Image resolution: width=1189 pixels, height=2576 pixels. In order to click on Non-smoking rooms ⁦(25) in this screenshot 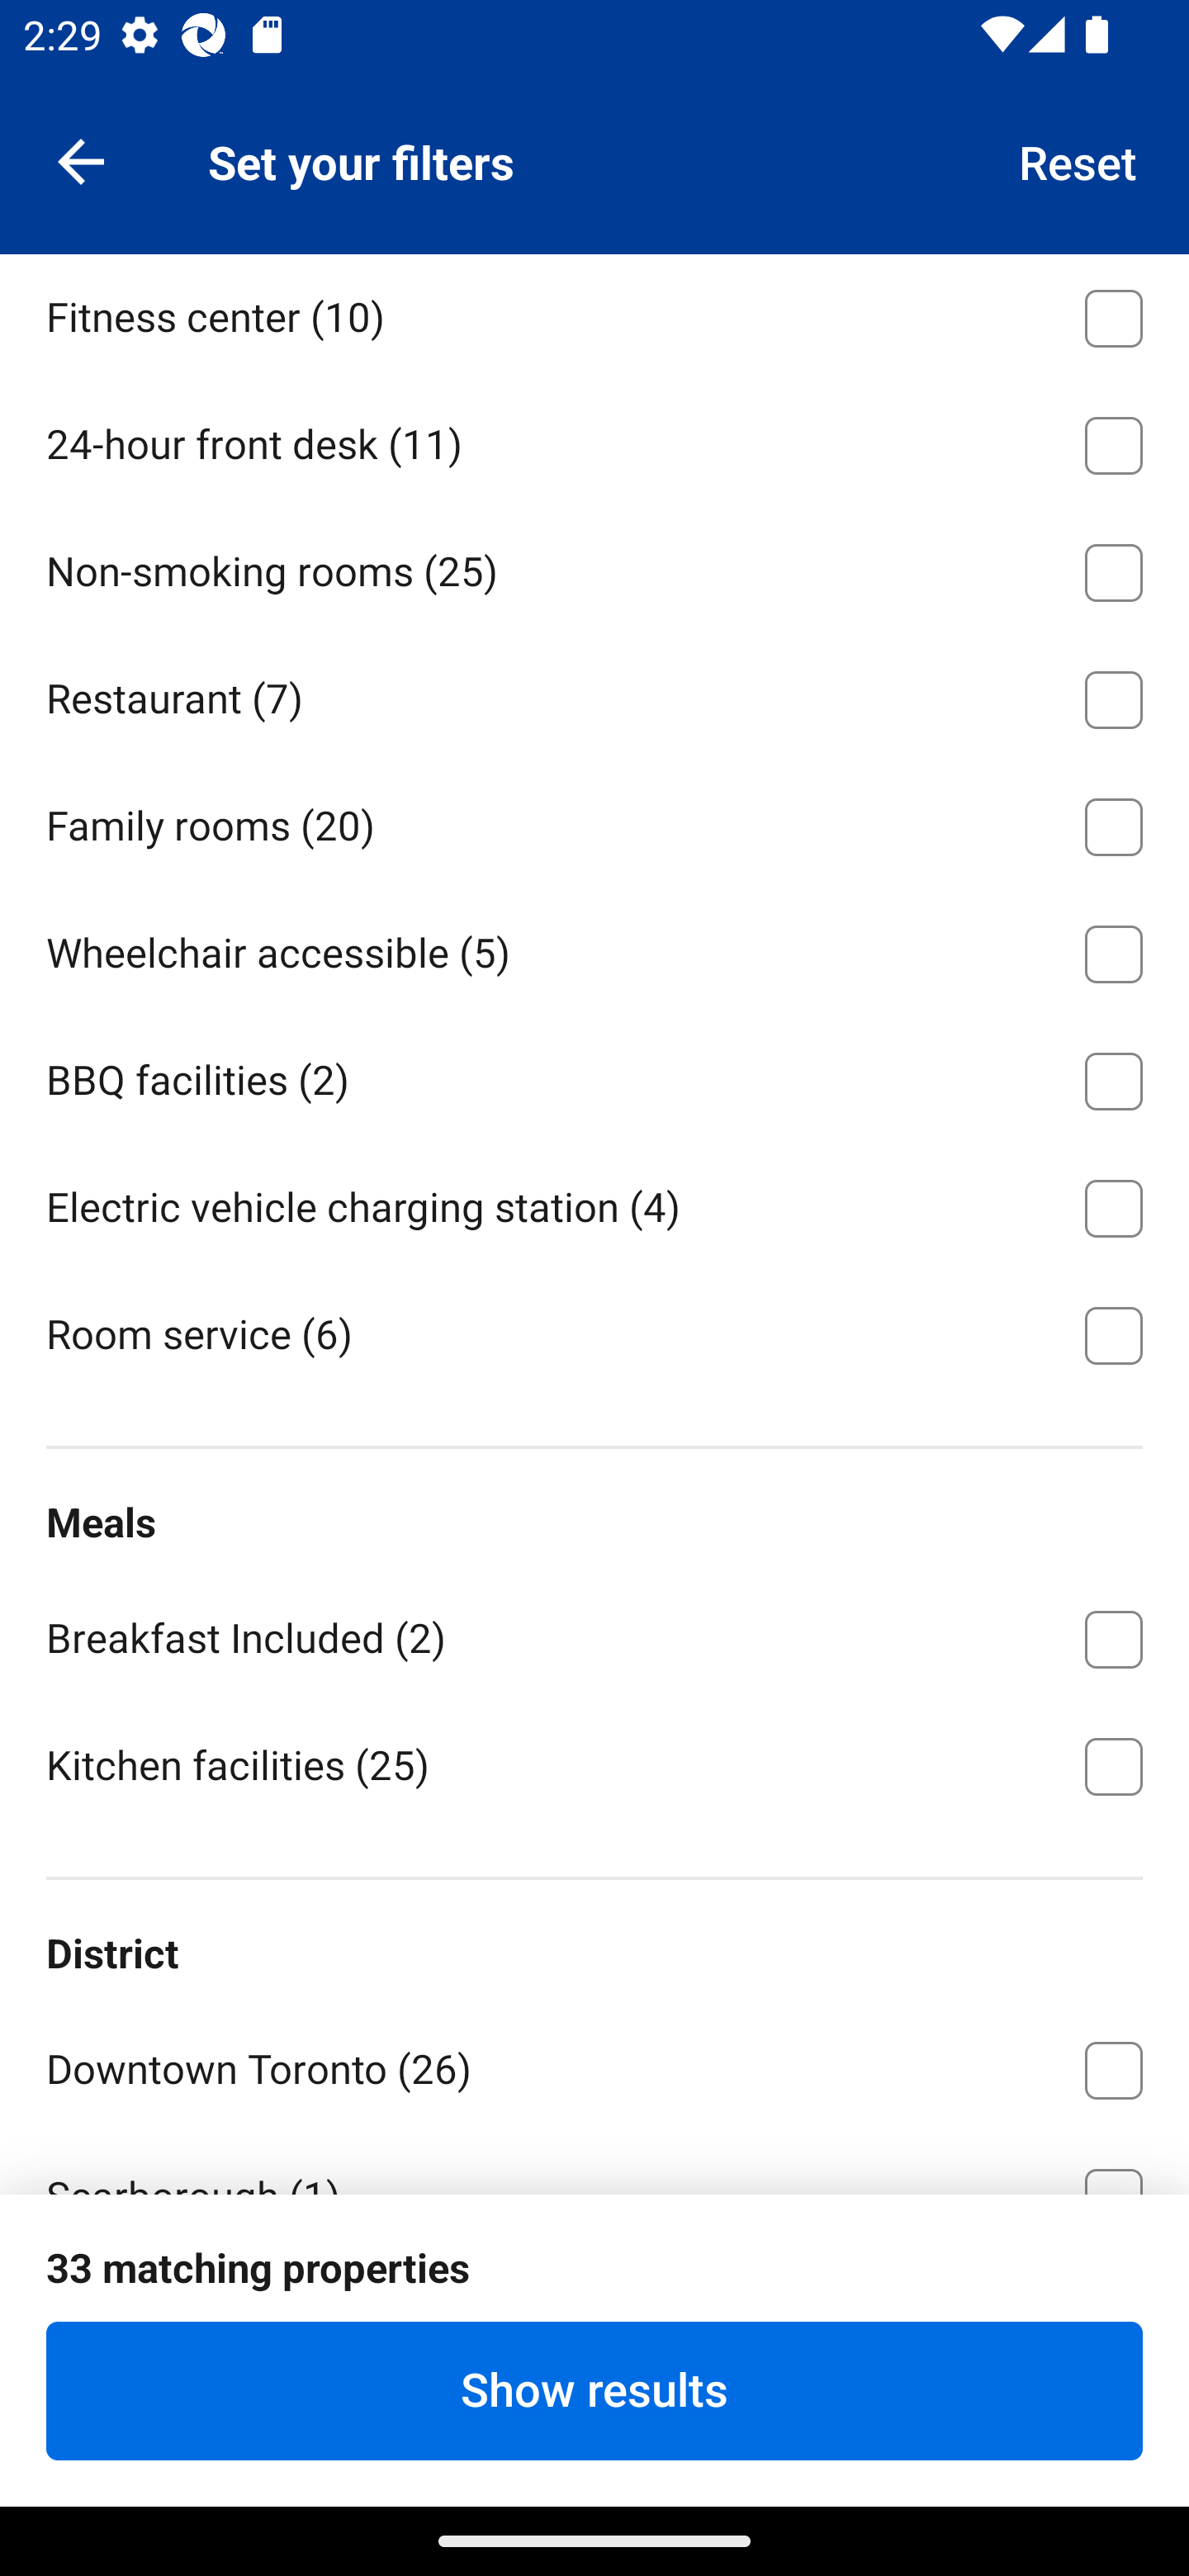, I will do `click(594, 568)`.